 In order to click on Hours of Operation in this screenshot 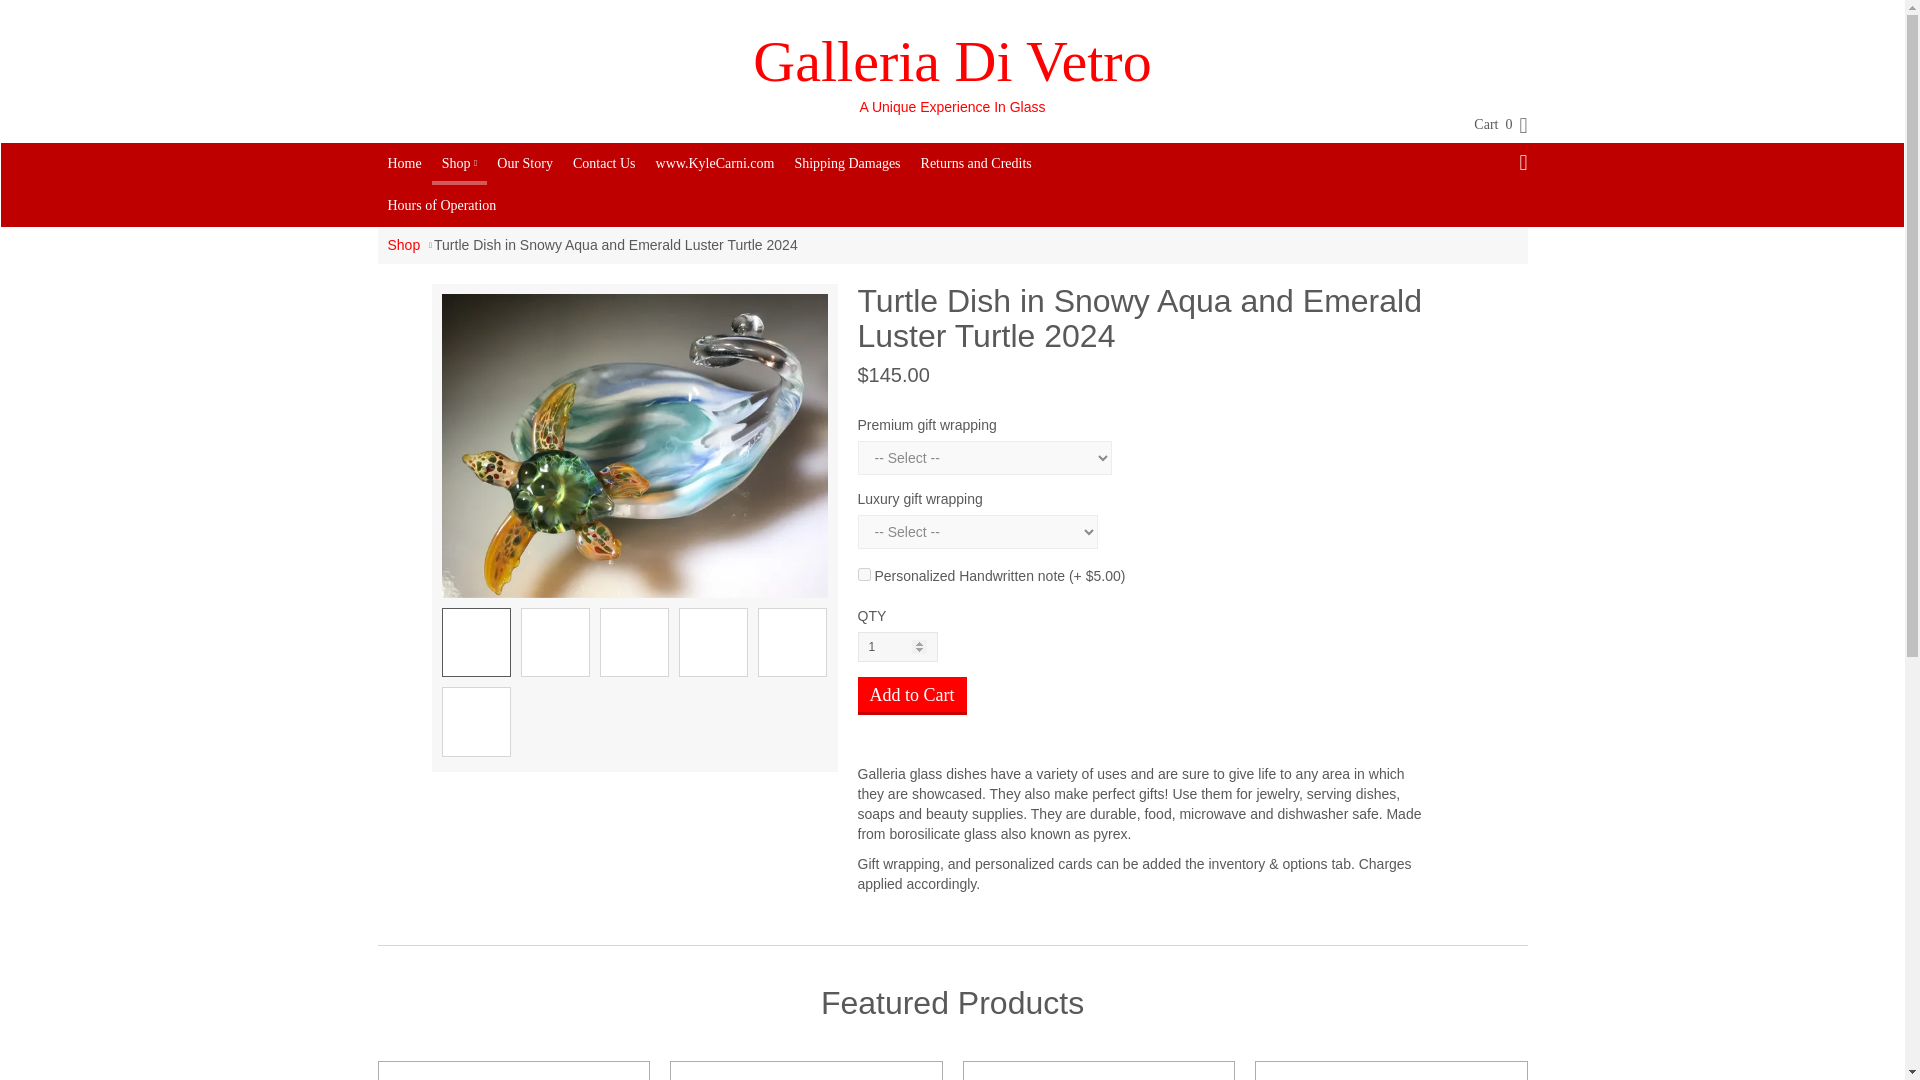, I will do `click(442, 205)`.